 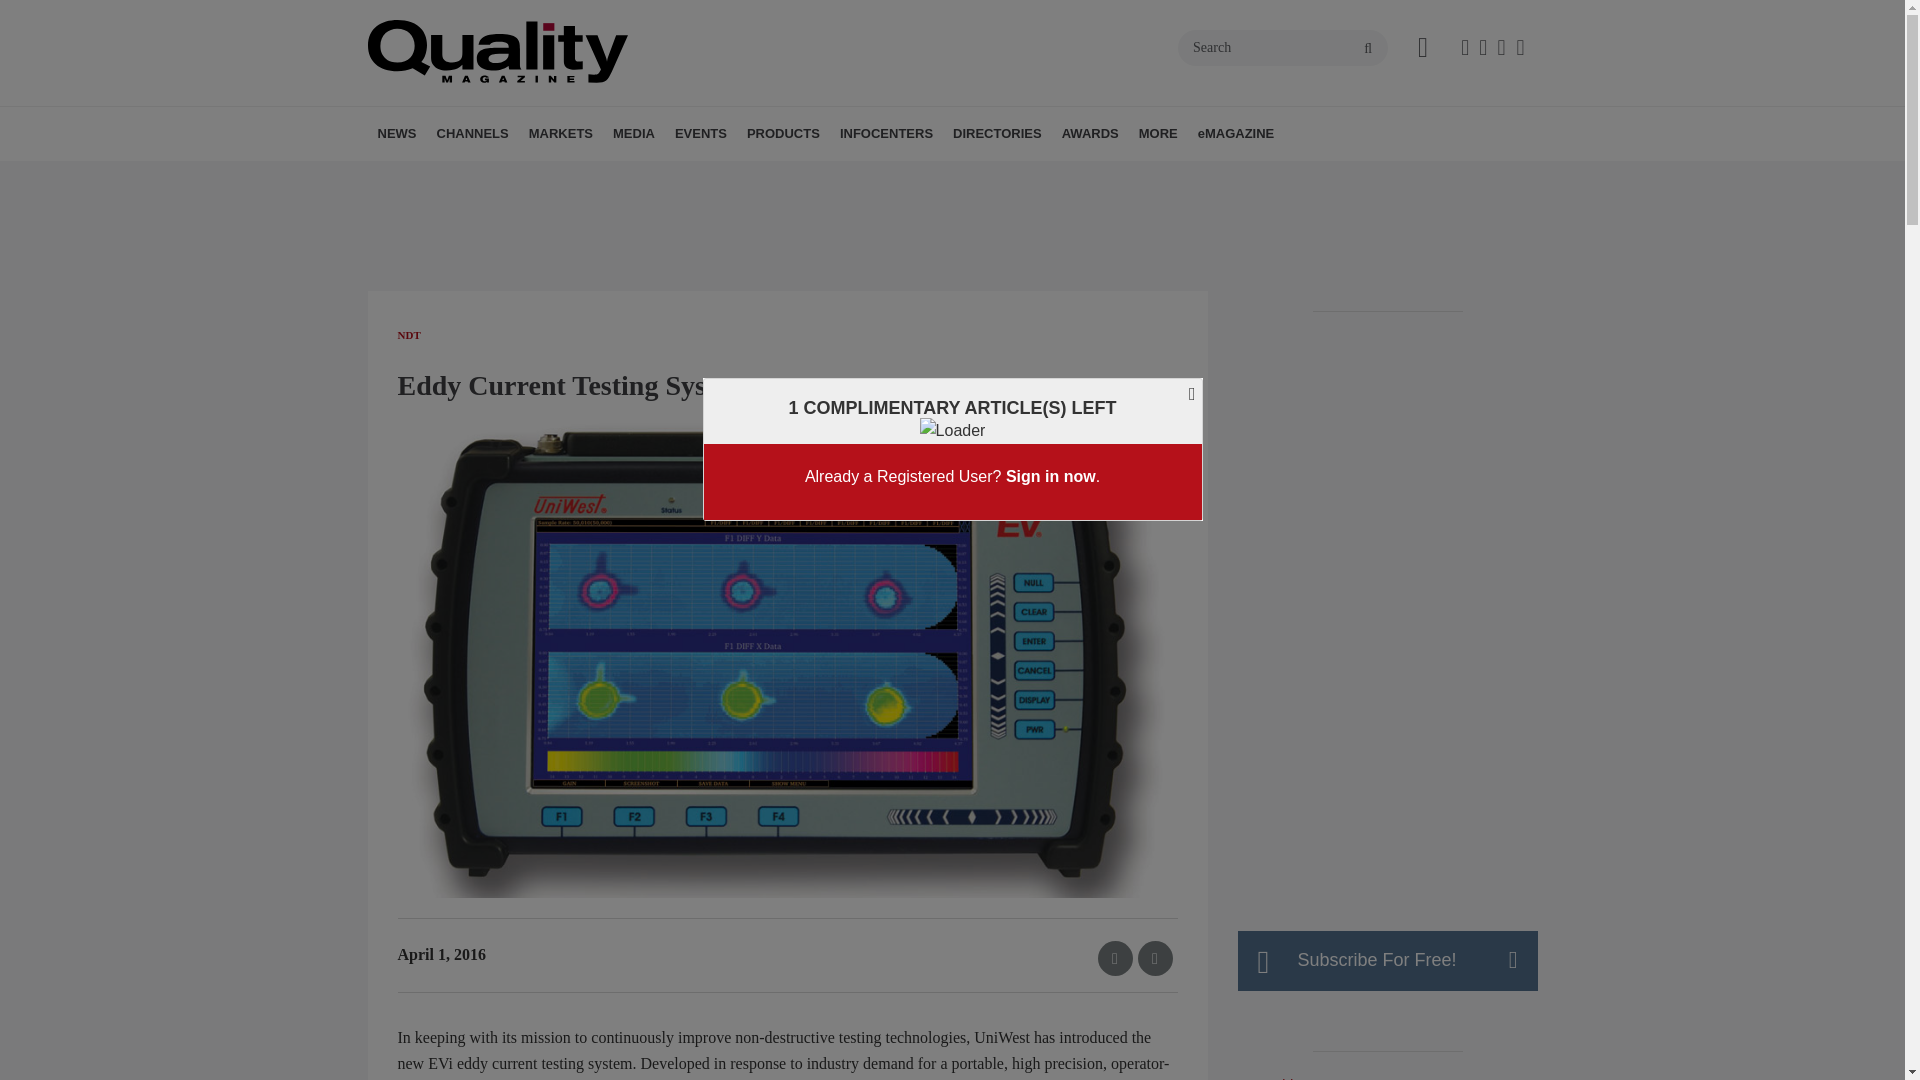 I want to click on A WORD ON QUALITY PUZZLE, so click(x=727, y=177).